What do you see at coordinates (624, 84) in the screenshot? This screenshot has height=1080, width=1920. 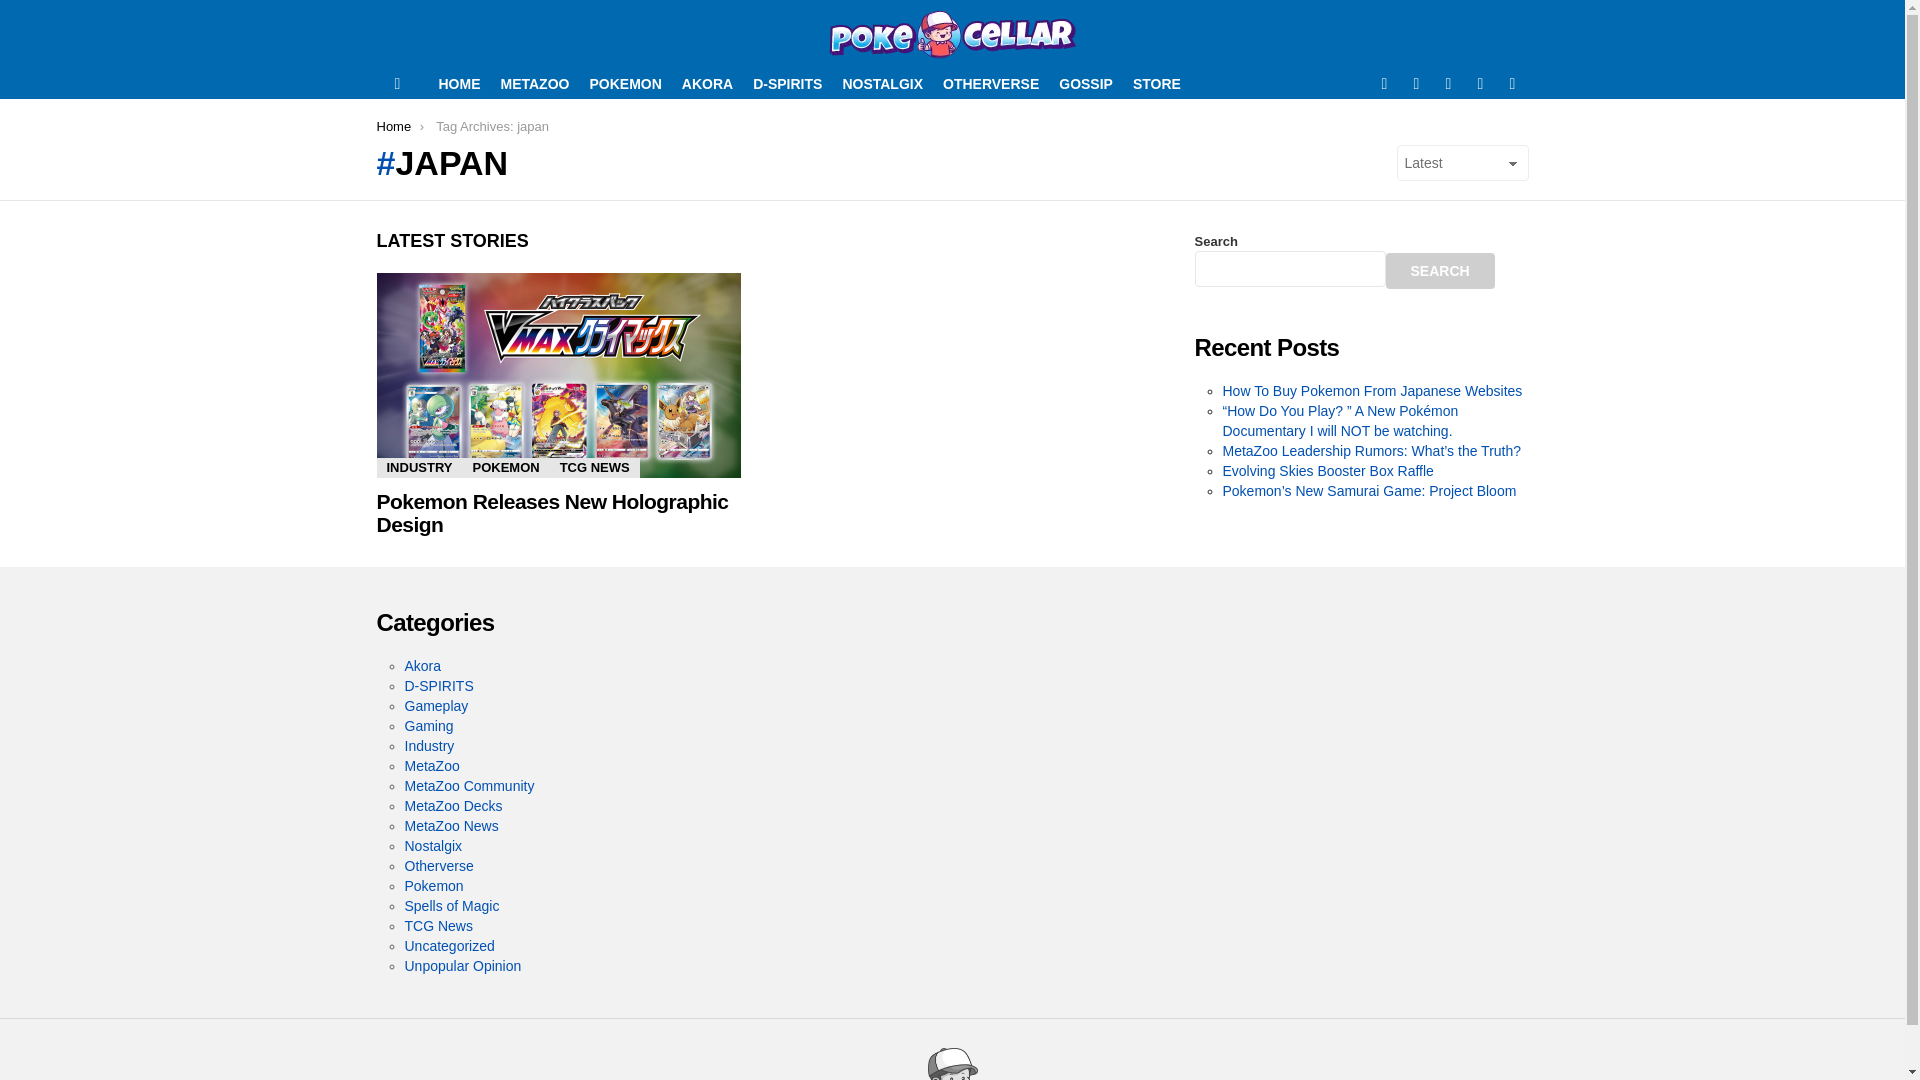 I see `POKEMON` at bounding box center [624, 84].